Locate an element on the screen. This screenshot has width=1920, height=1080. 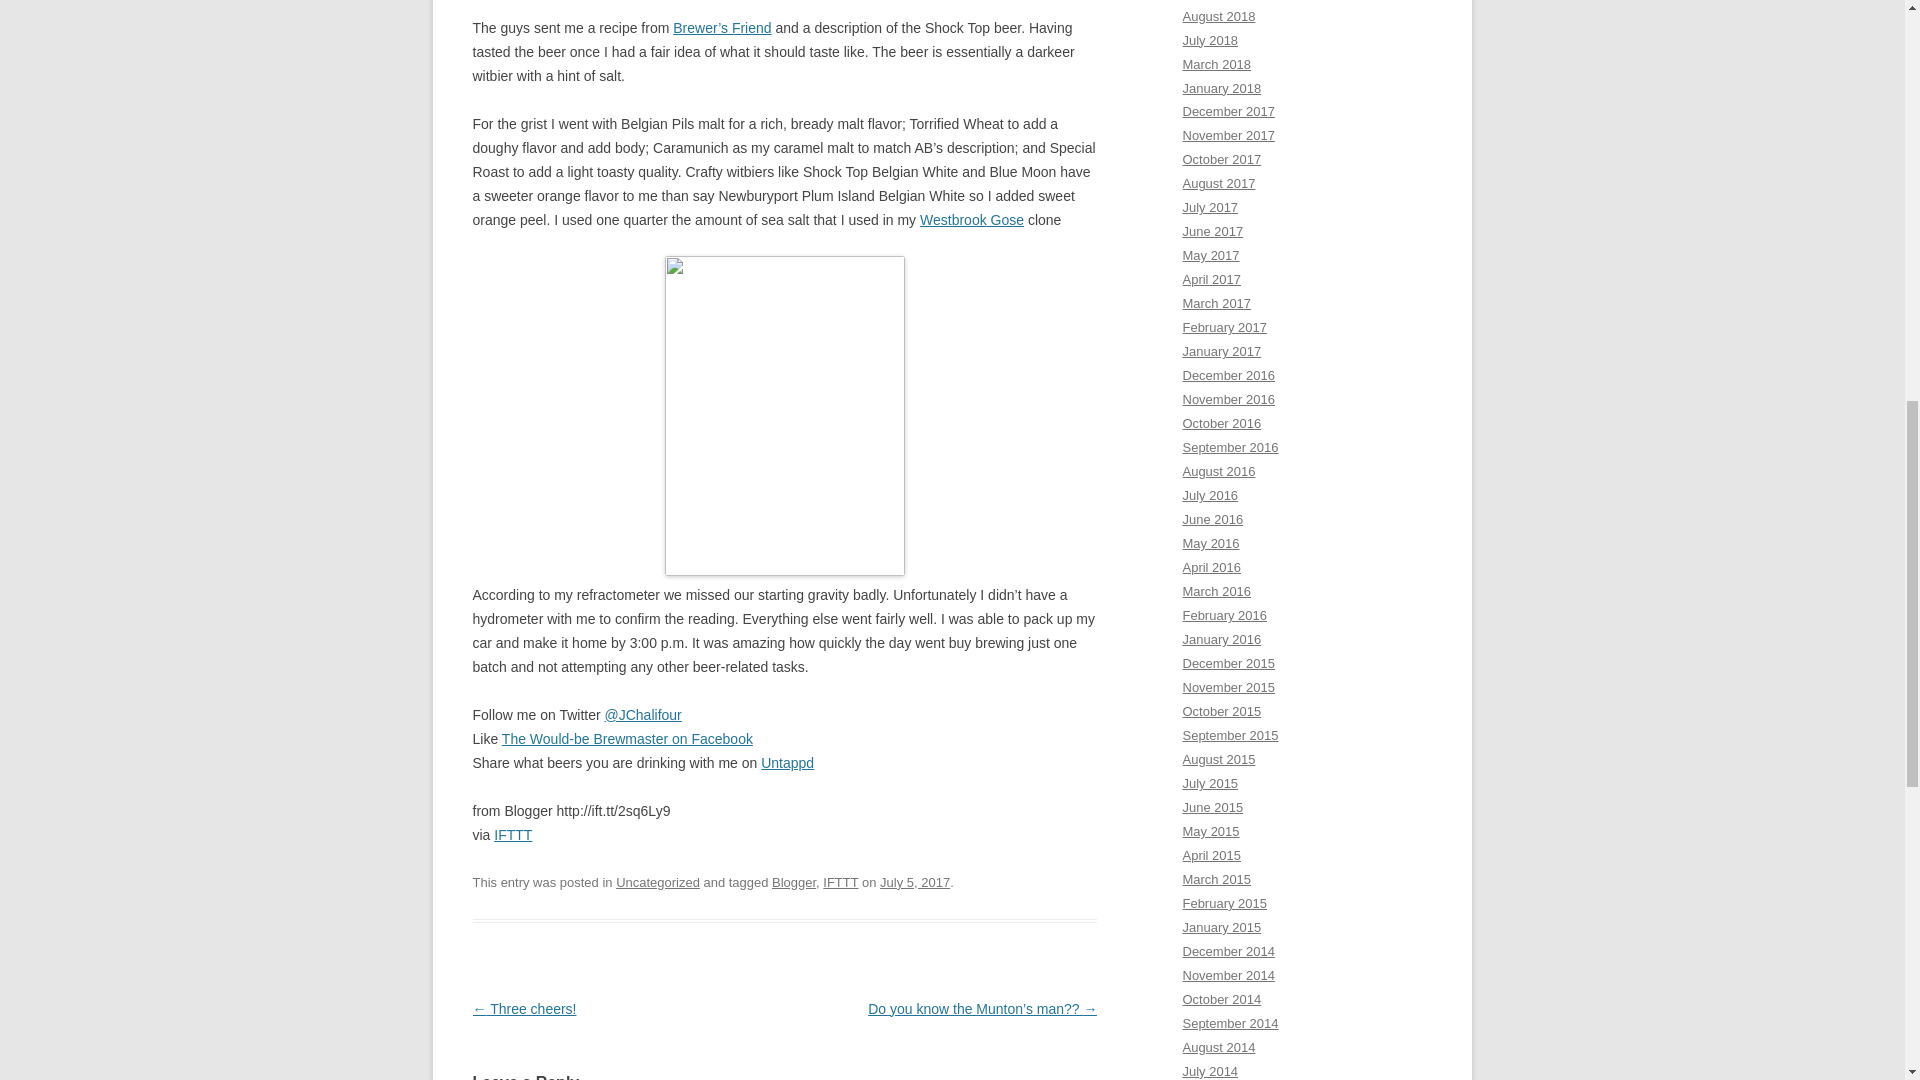
IFTTT is located at coordinates (840, 882).